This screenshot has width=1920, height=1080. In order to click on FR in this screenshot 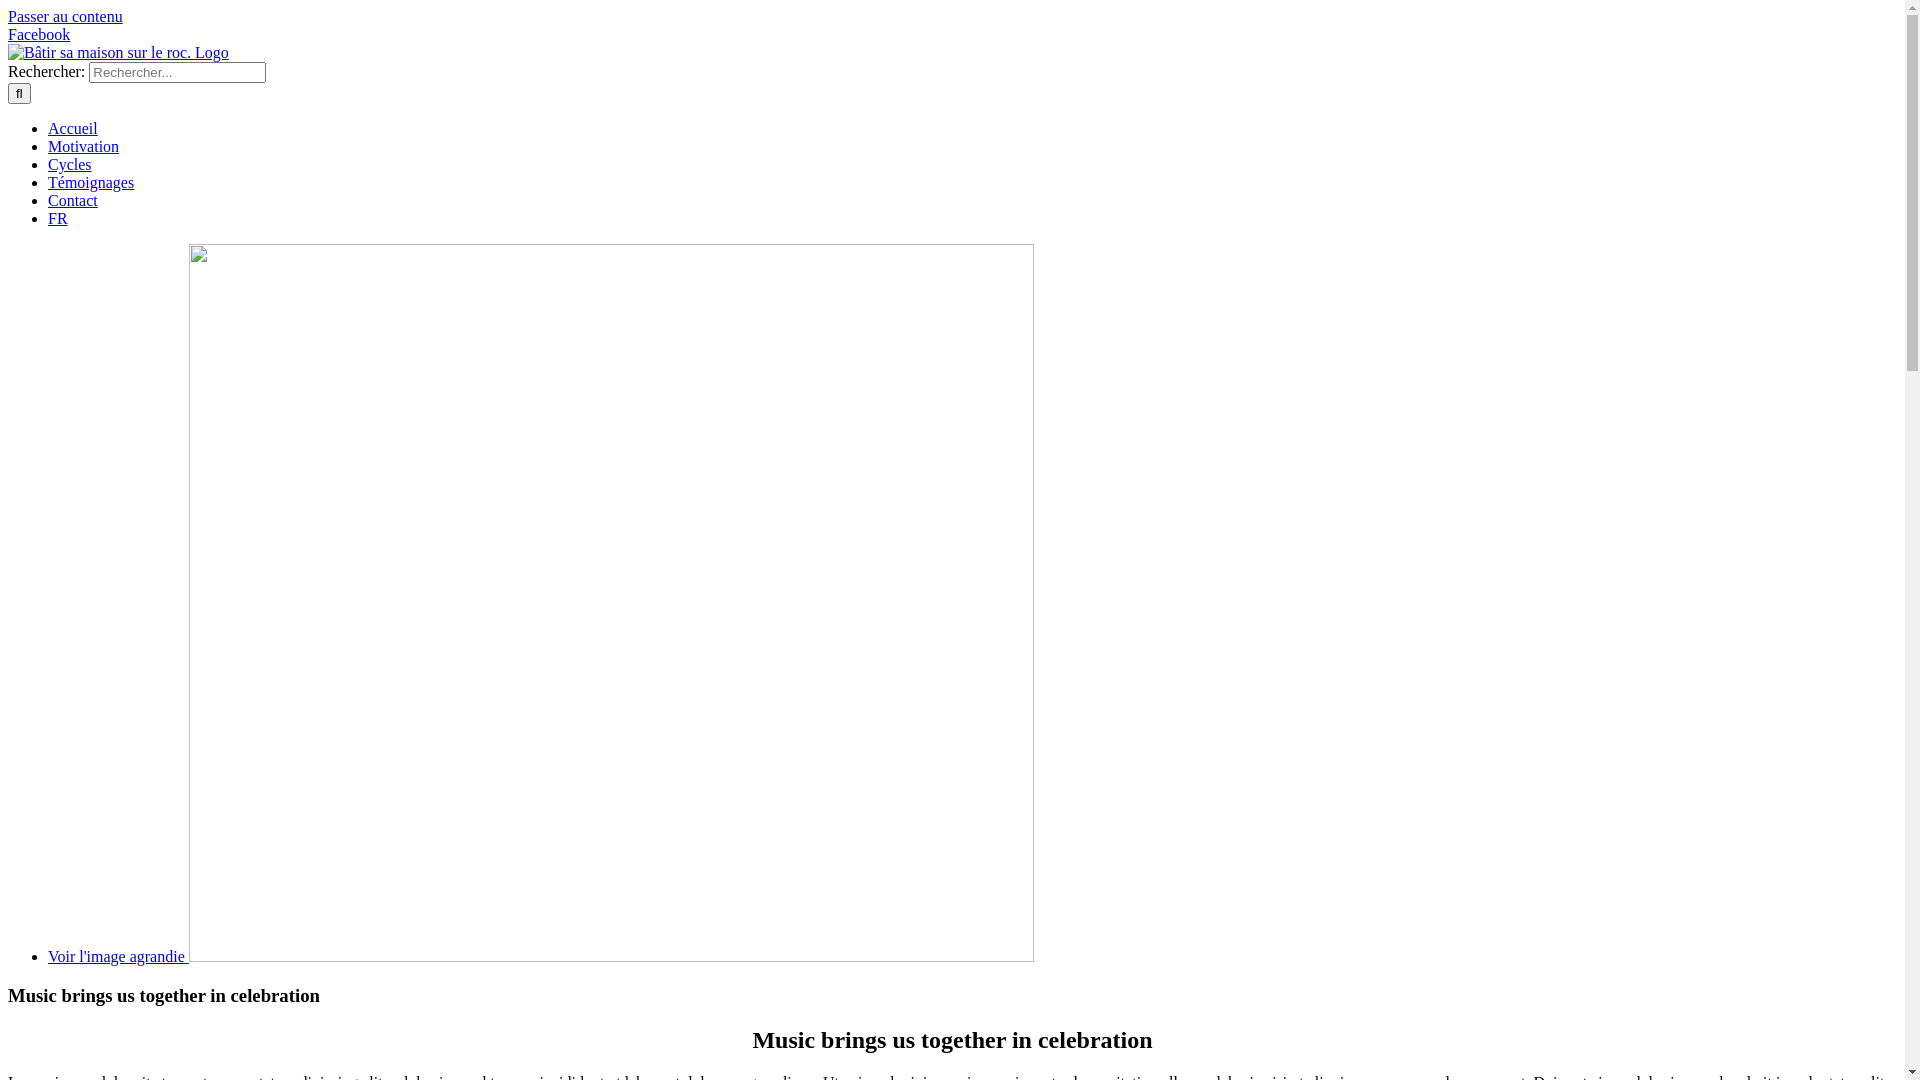, I will do `click(58, 218)`.